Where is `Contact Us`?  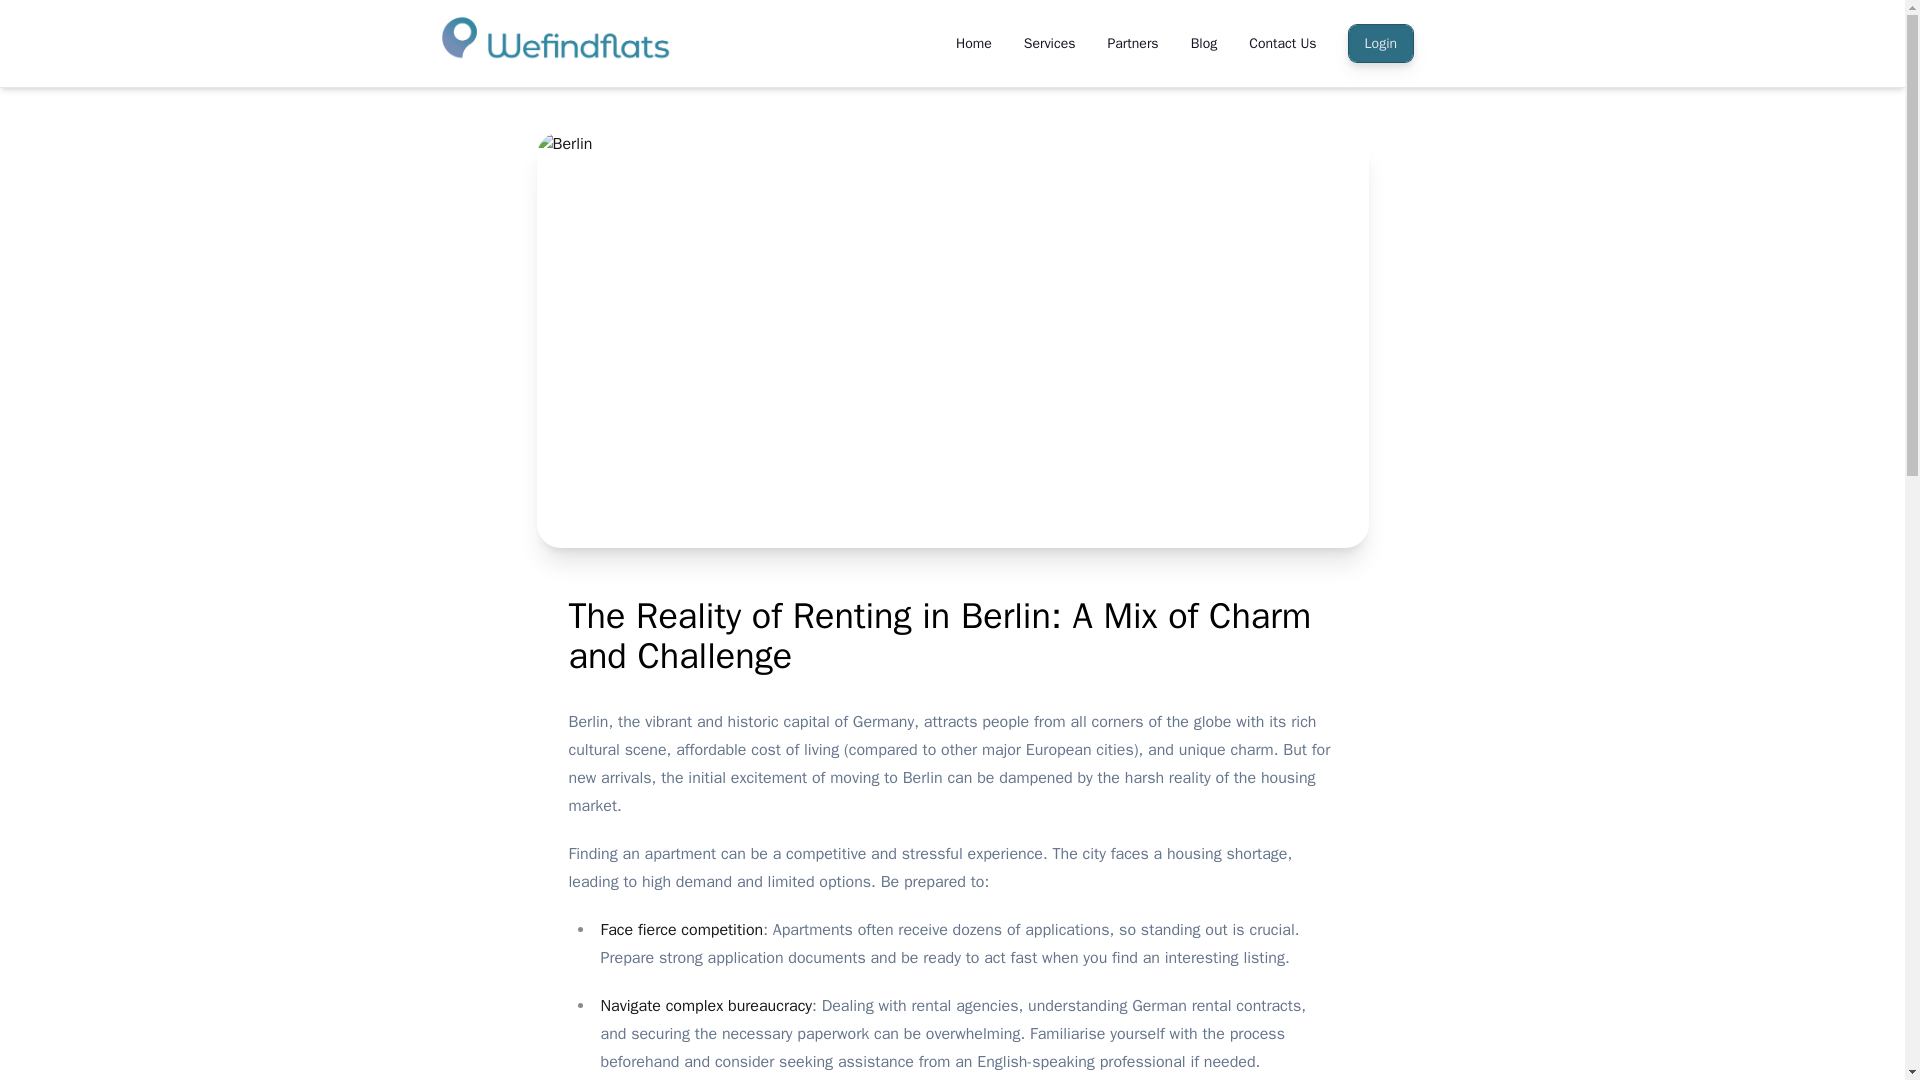 Contact Us is located at coordinates (1282, 44).